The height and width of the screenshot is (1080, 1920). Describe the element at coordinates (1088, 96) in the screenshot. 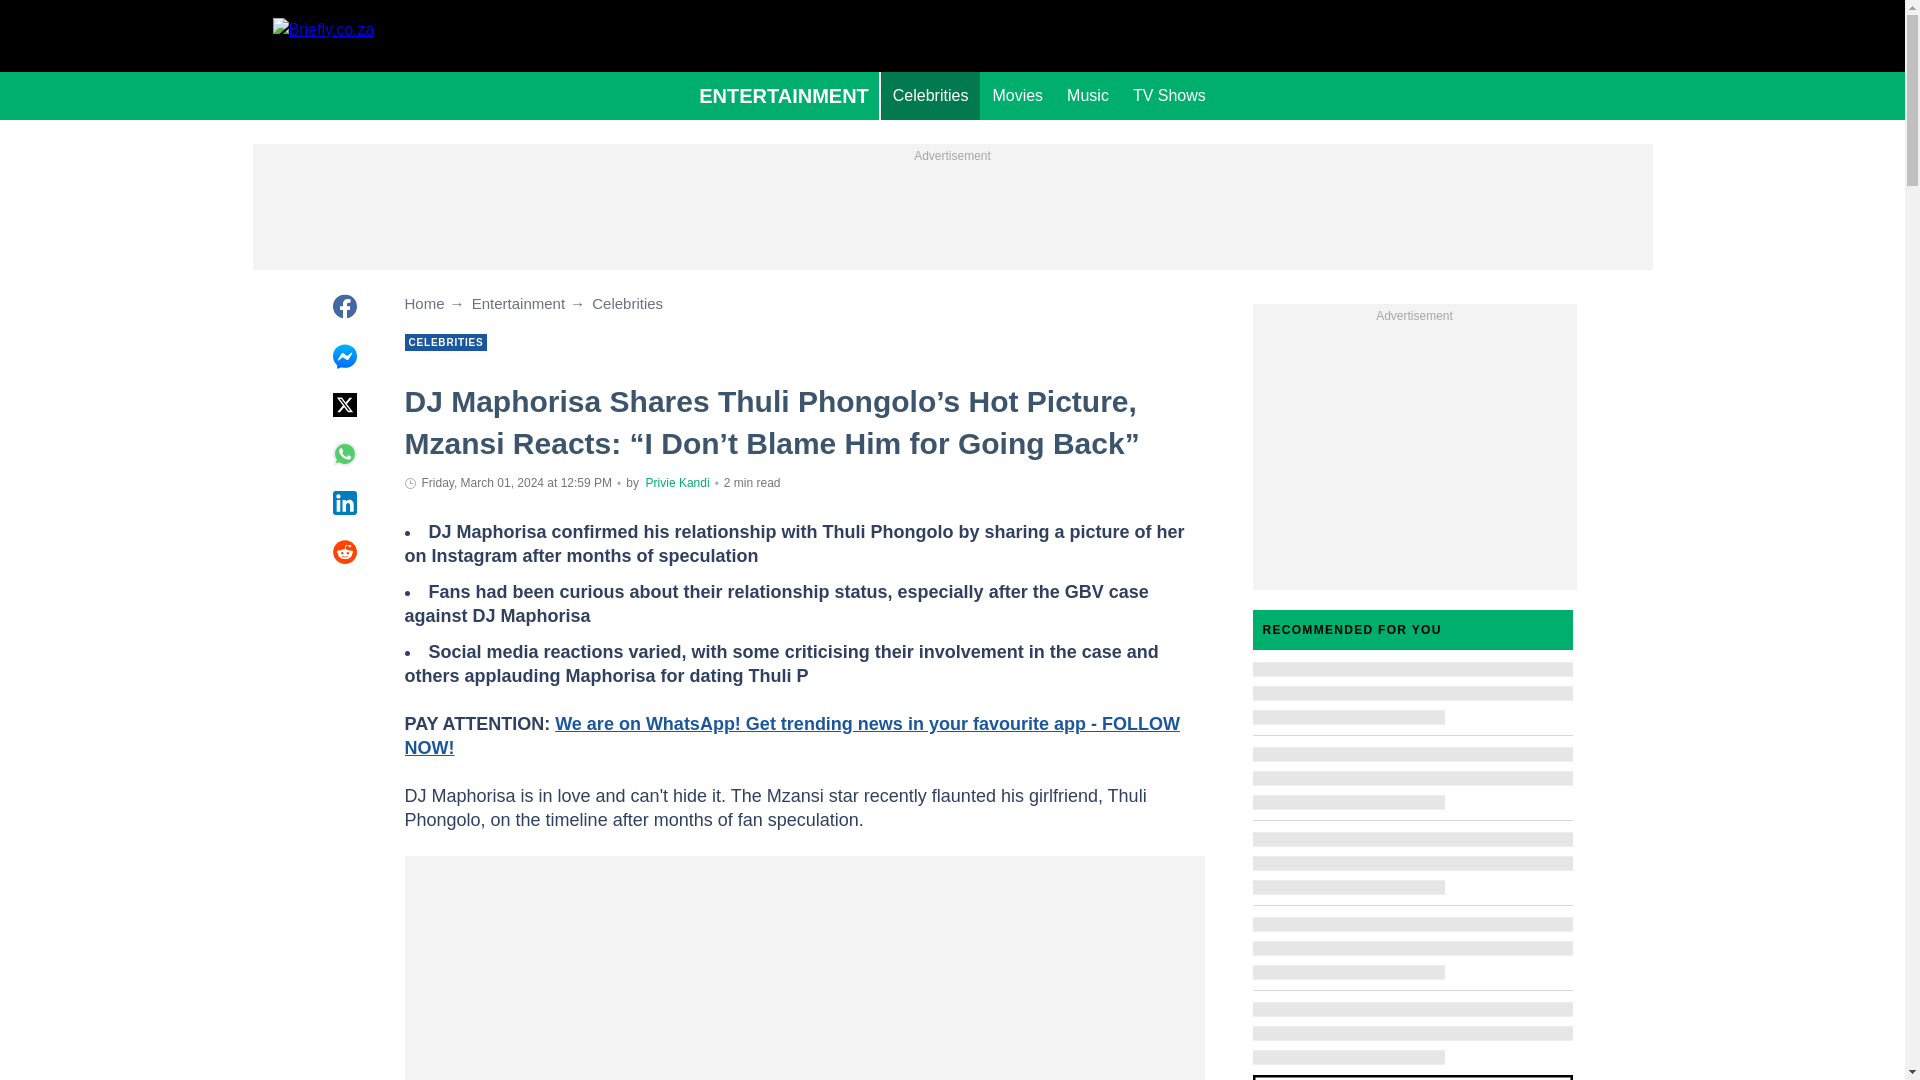

I see `Music` at that location.